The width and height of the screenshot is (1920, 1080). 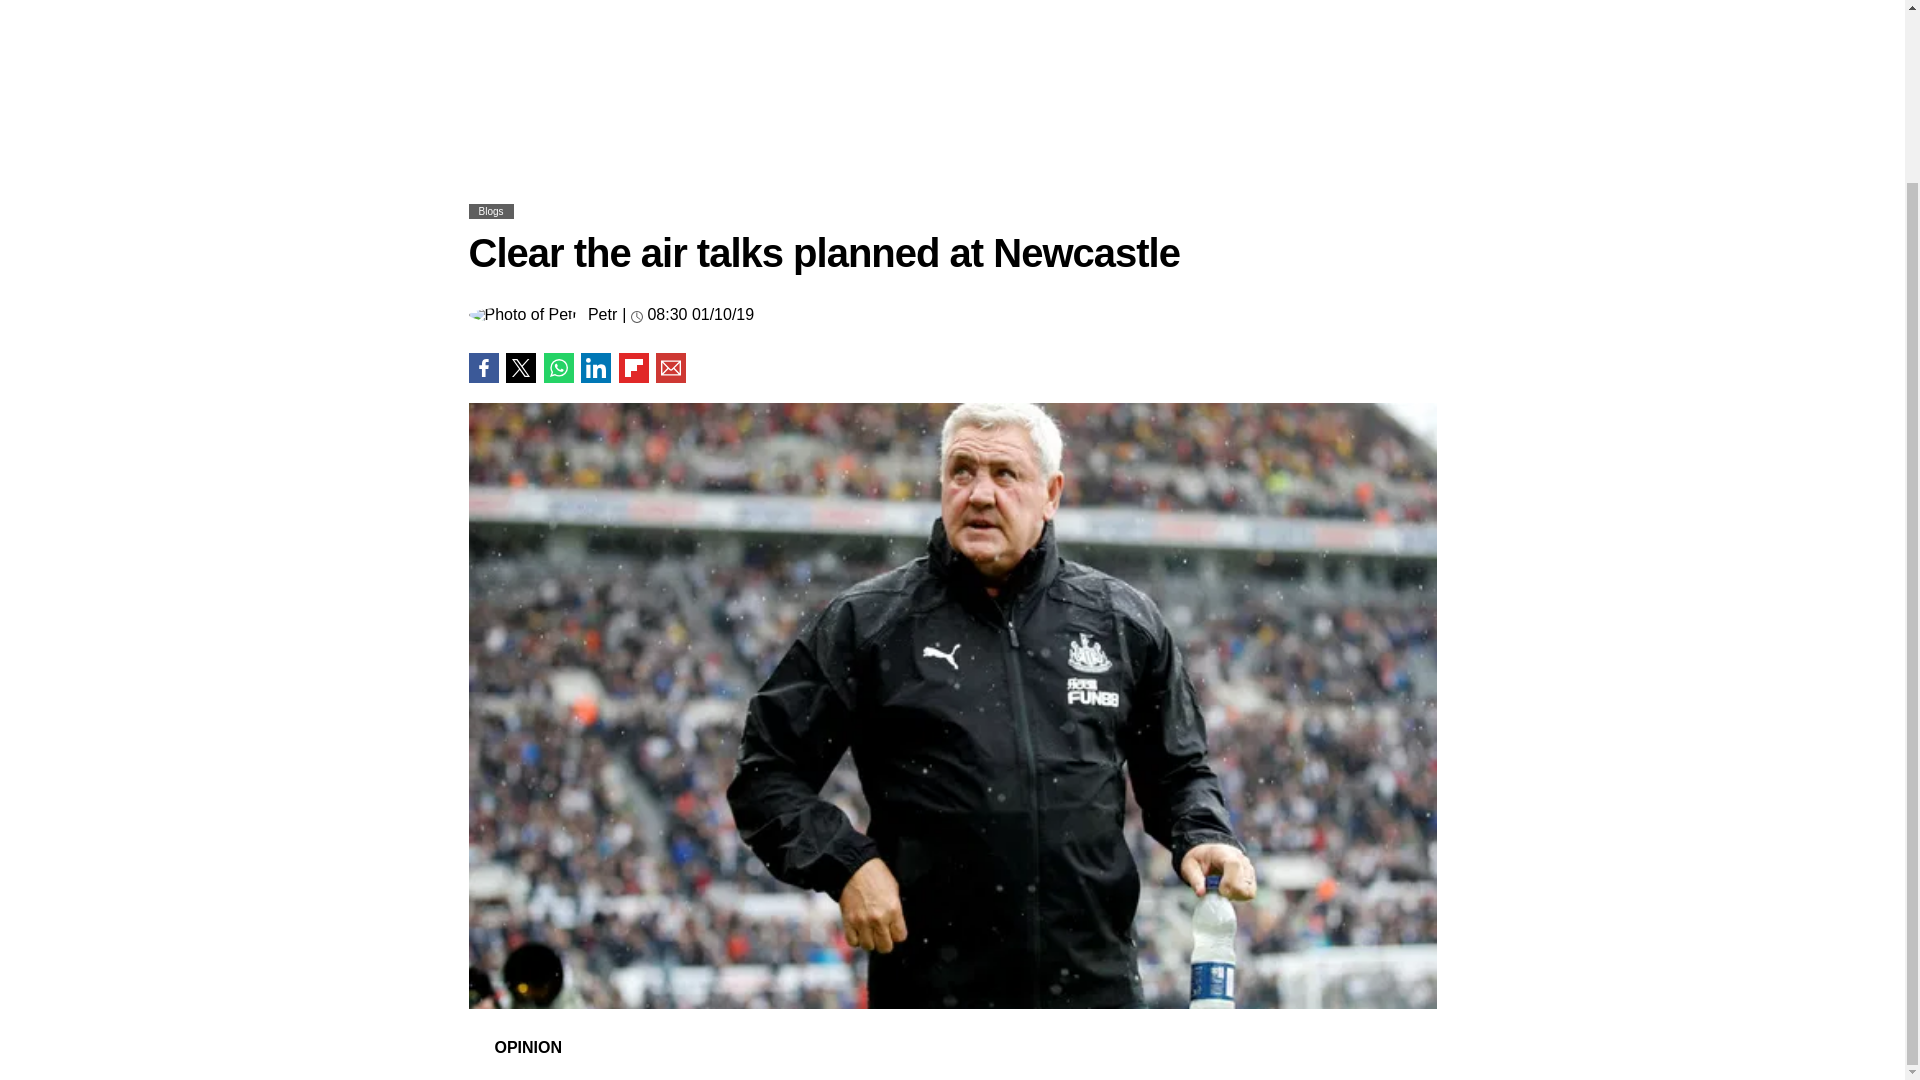 What do you see at coordinates (482, 368) in the screenshot?
I see `share on Facebook` at bounding box center [482, 368].